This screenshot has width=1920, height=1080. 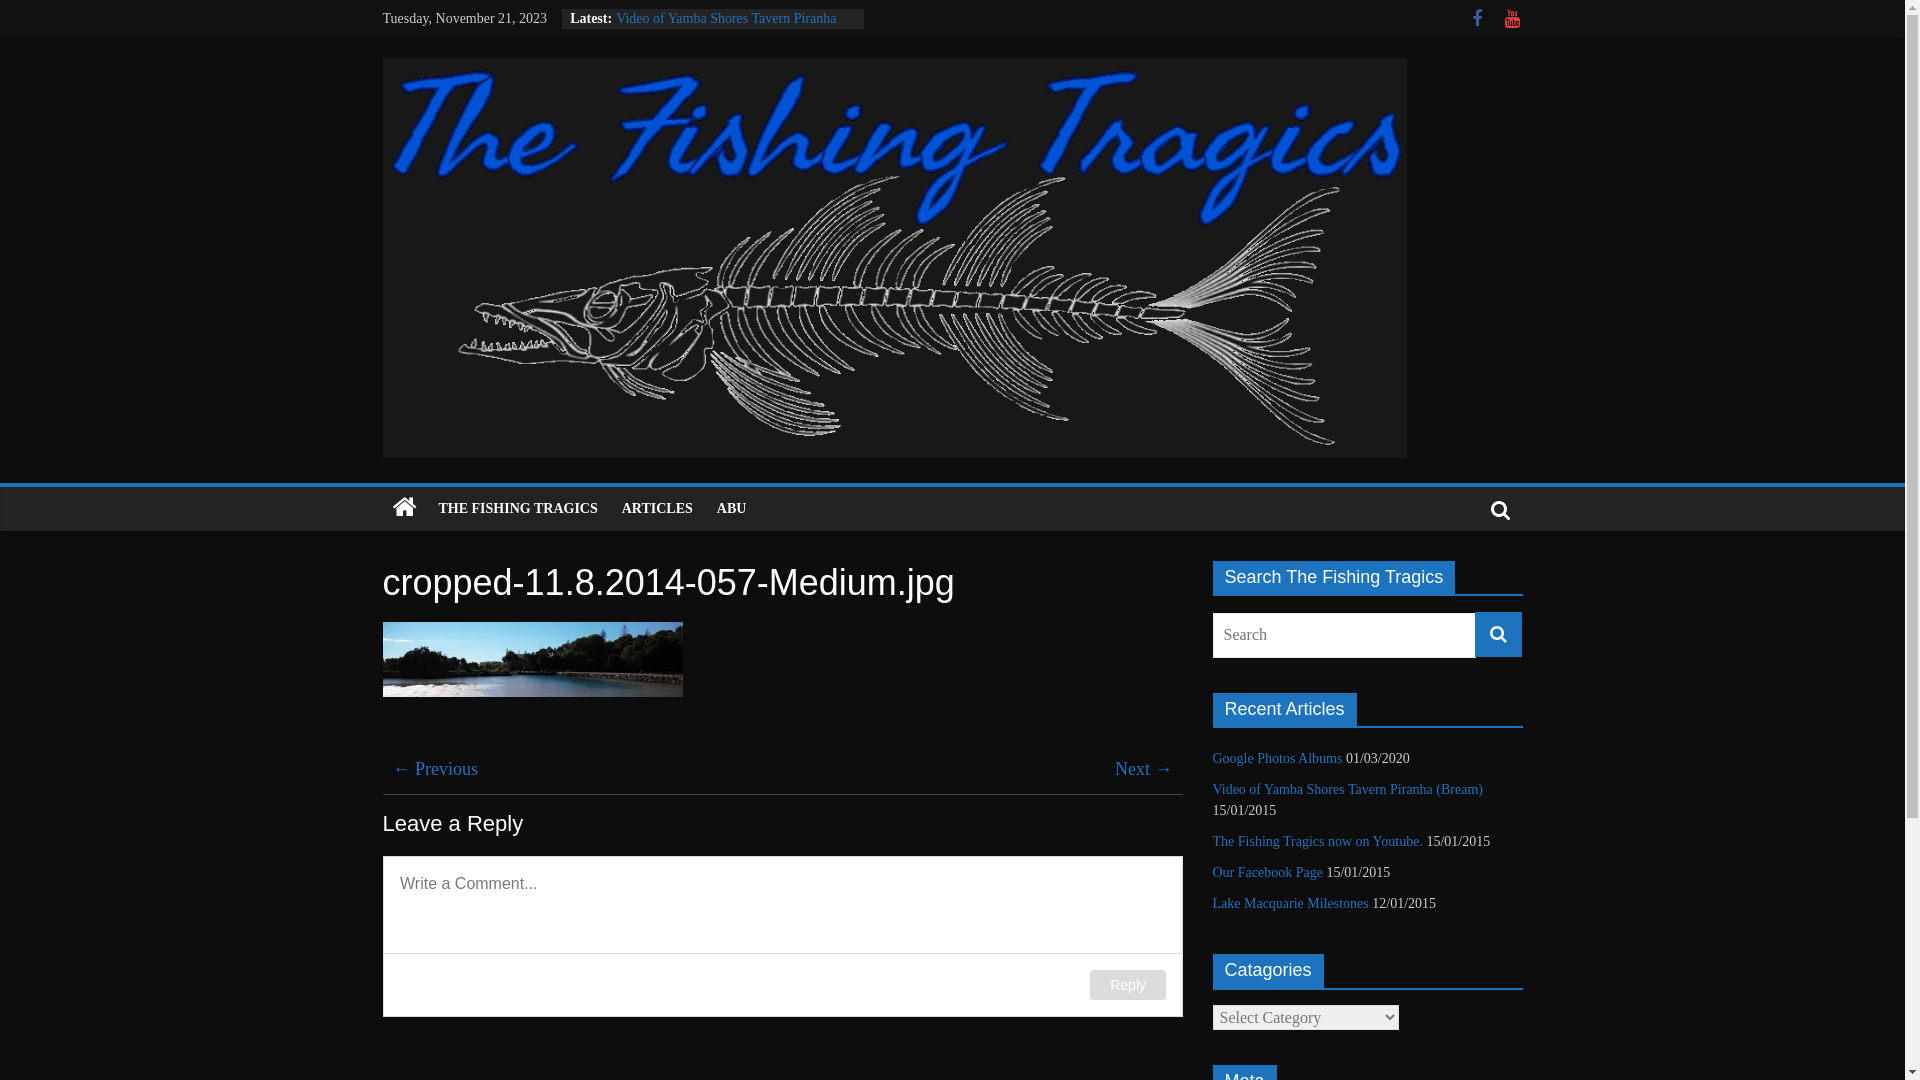 I want to click on Comment Form, so click(x=782, y=936).